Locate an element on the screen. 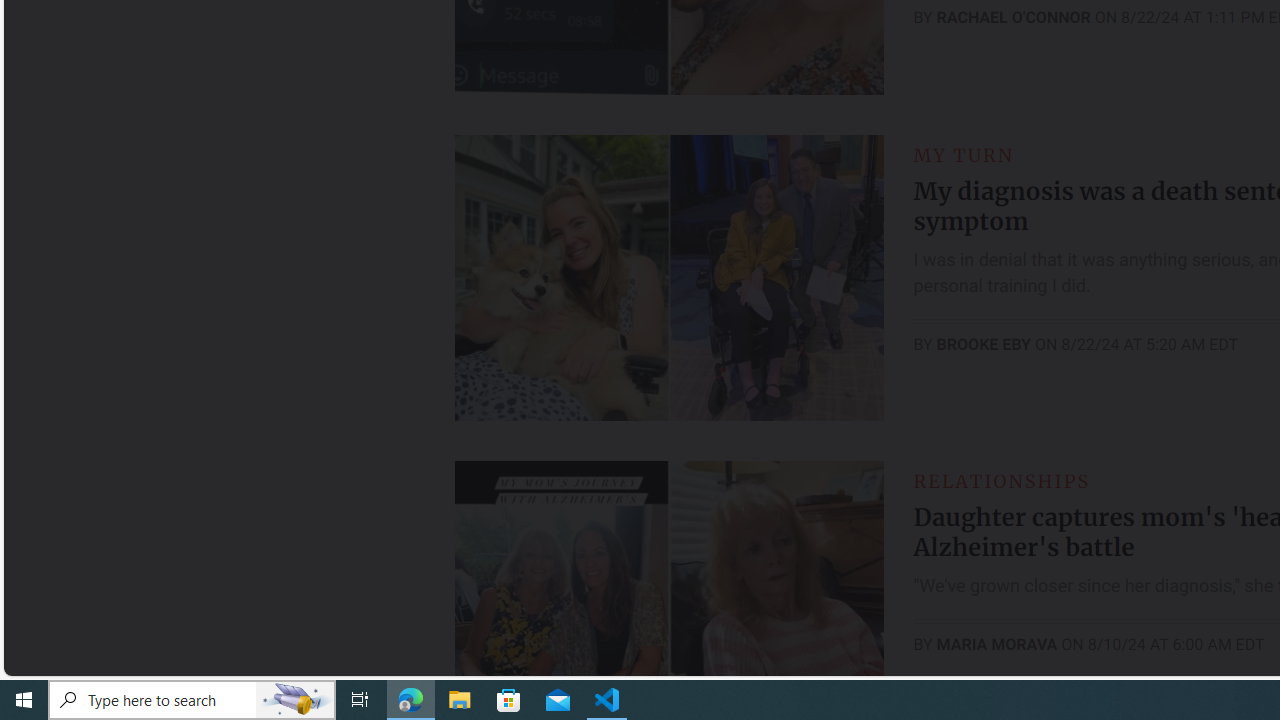 The image size is (1280, 720). RELATIONSHIPS is located at coordinates (1001, 480).